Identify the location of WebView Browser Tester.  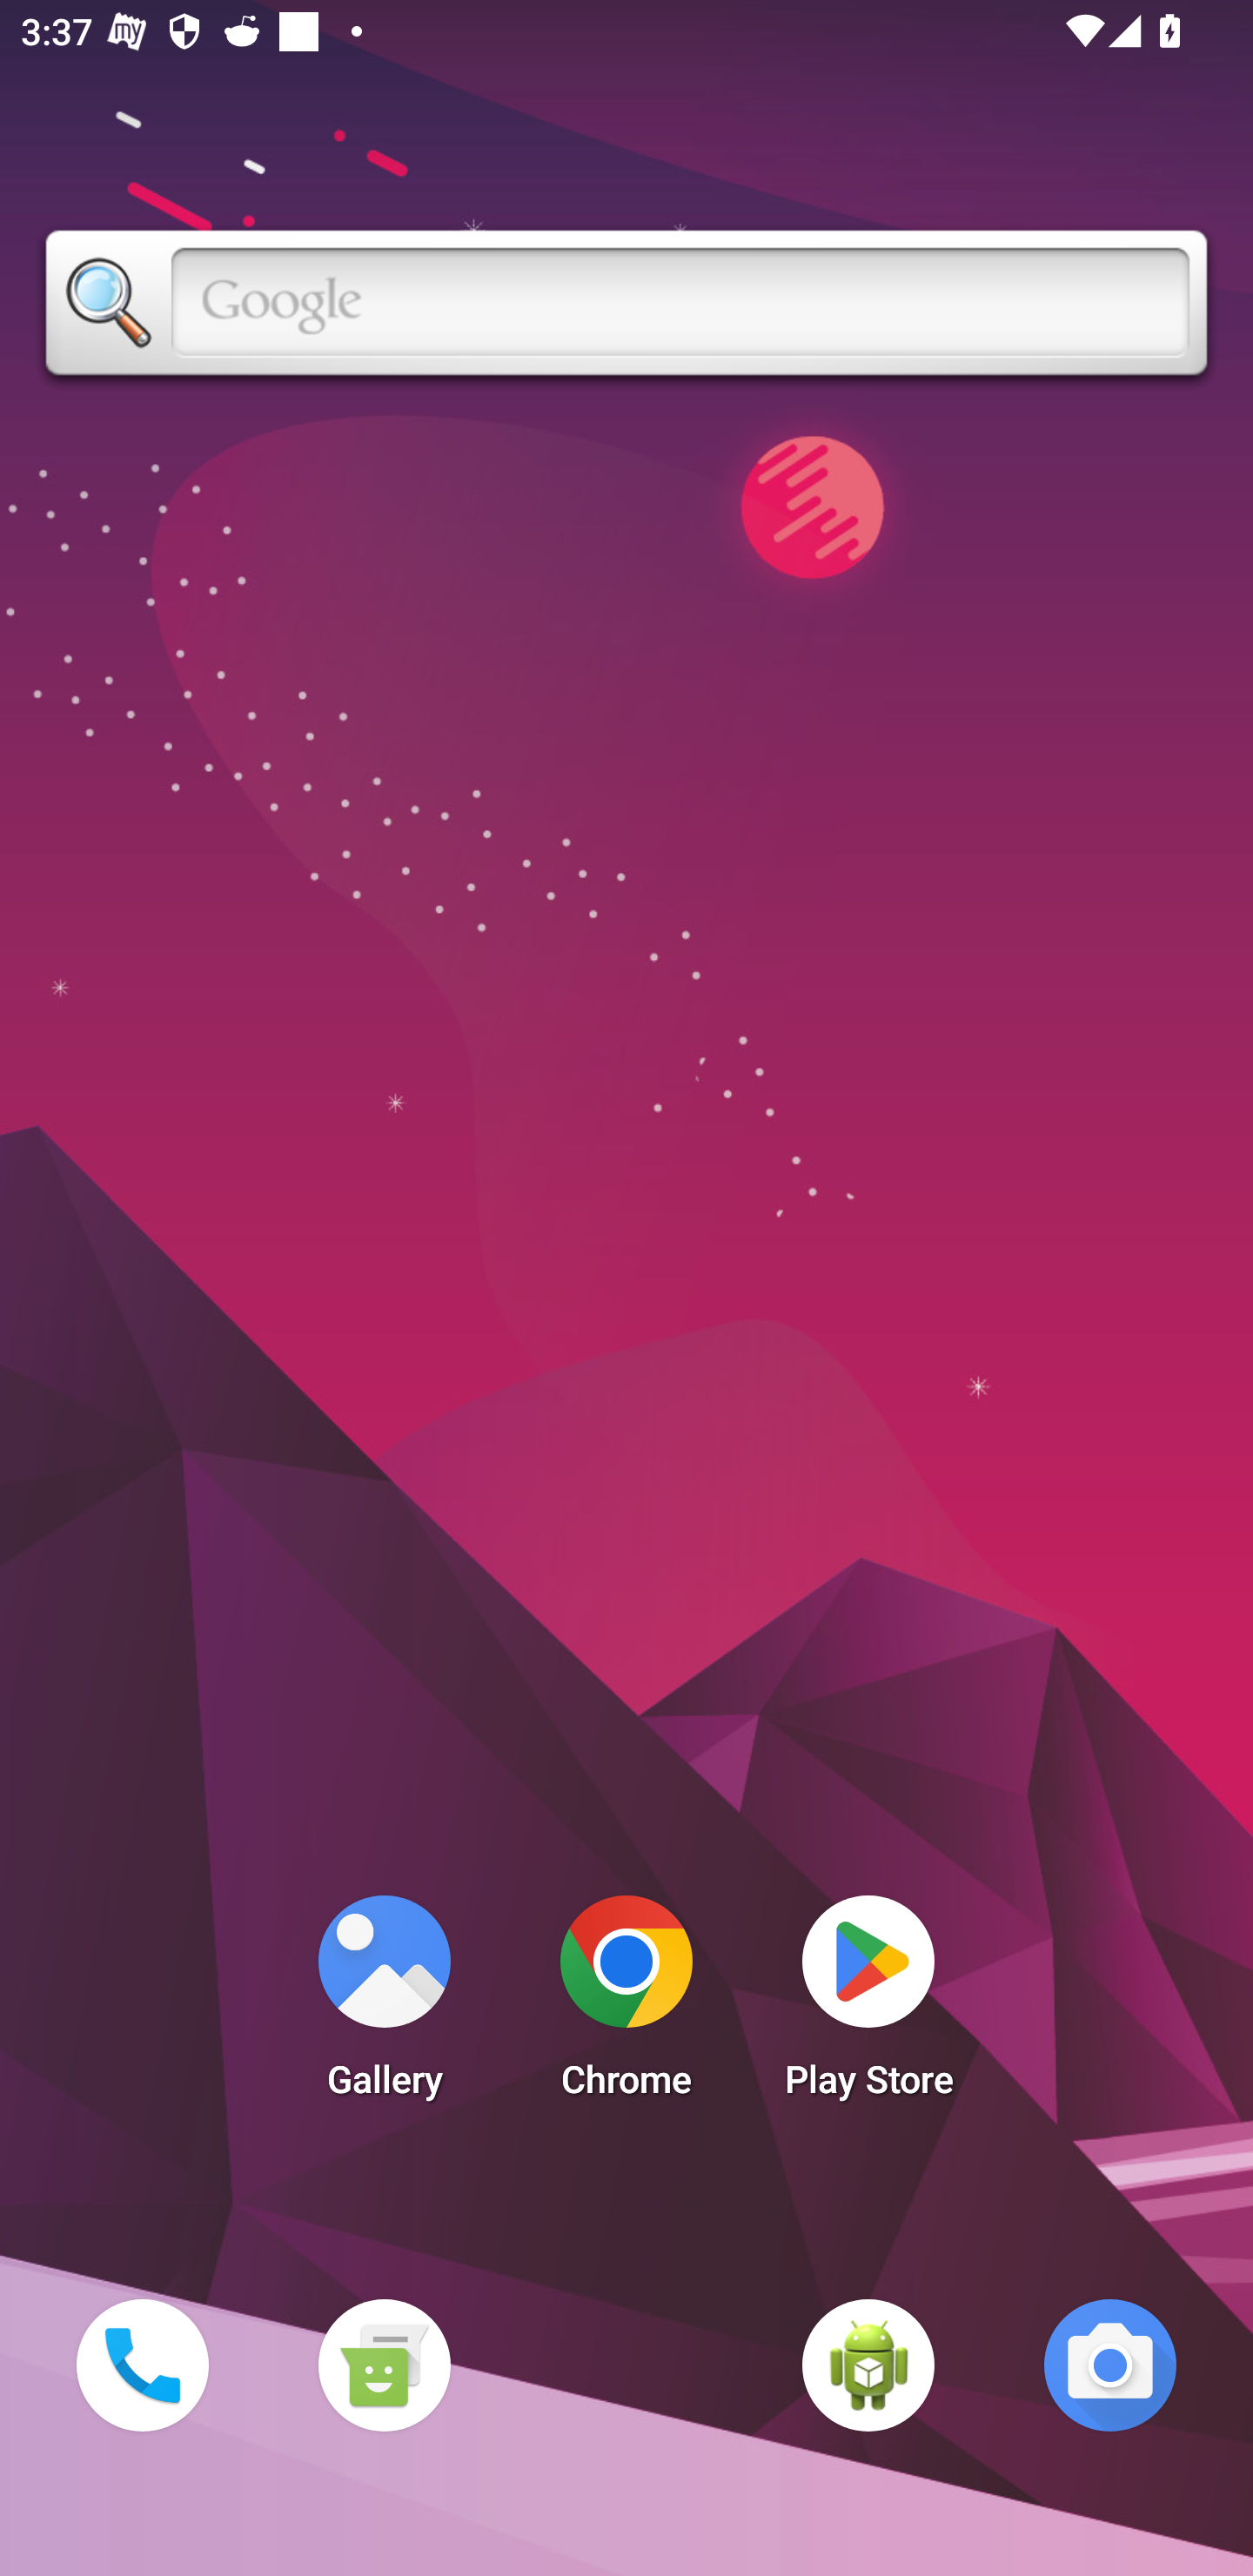
(868, 2365).